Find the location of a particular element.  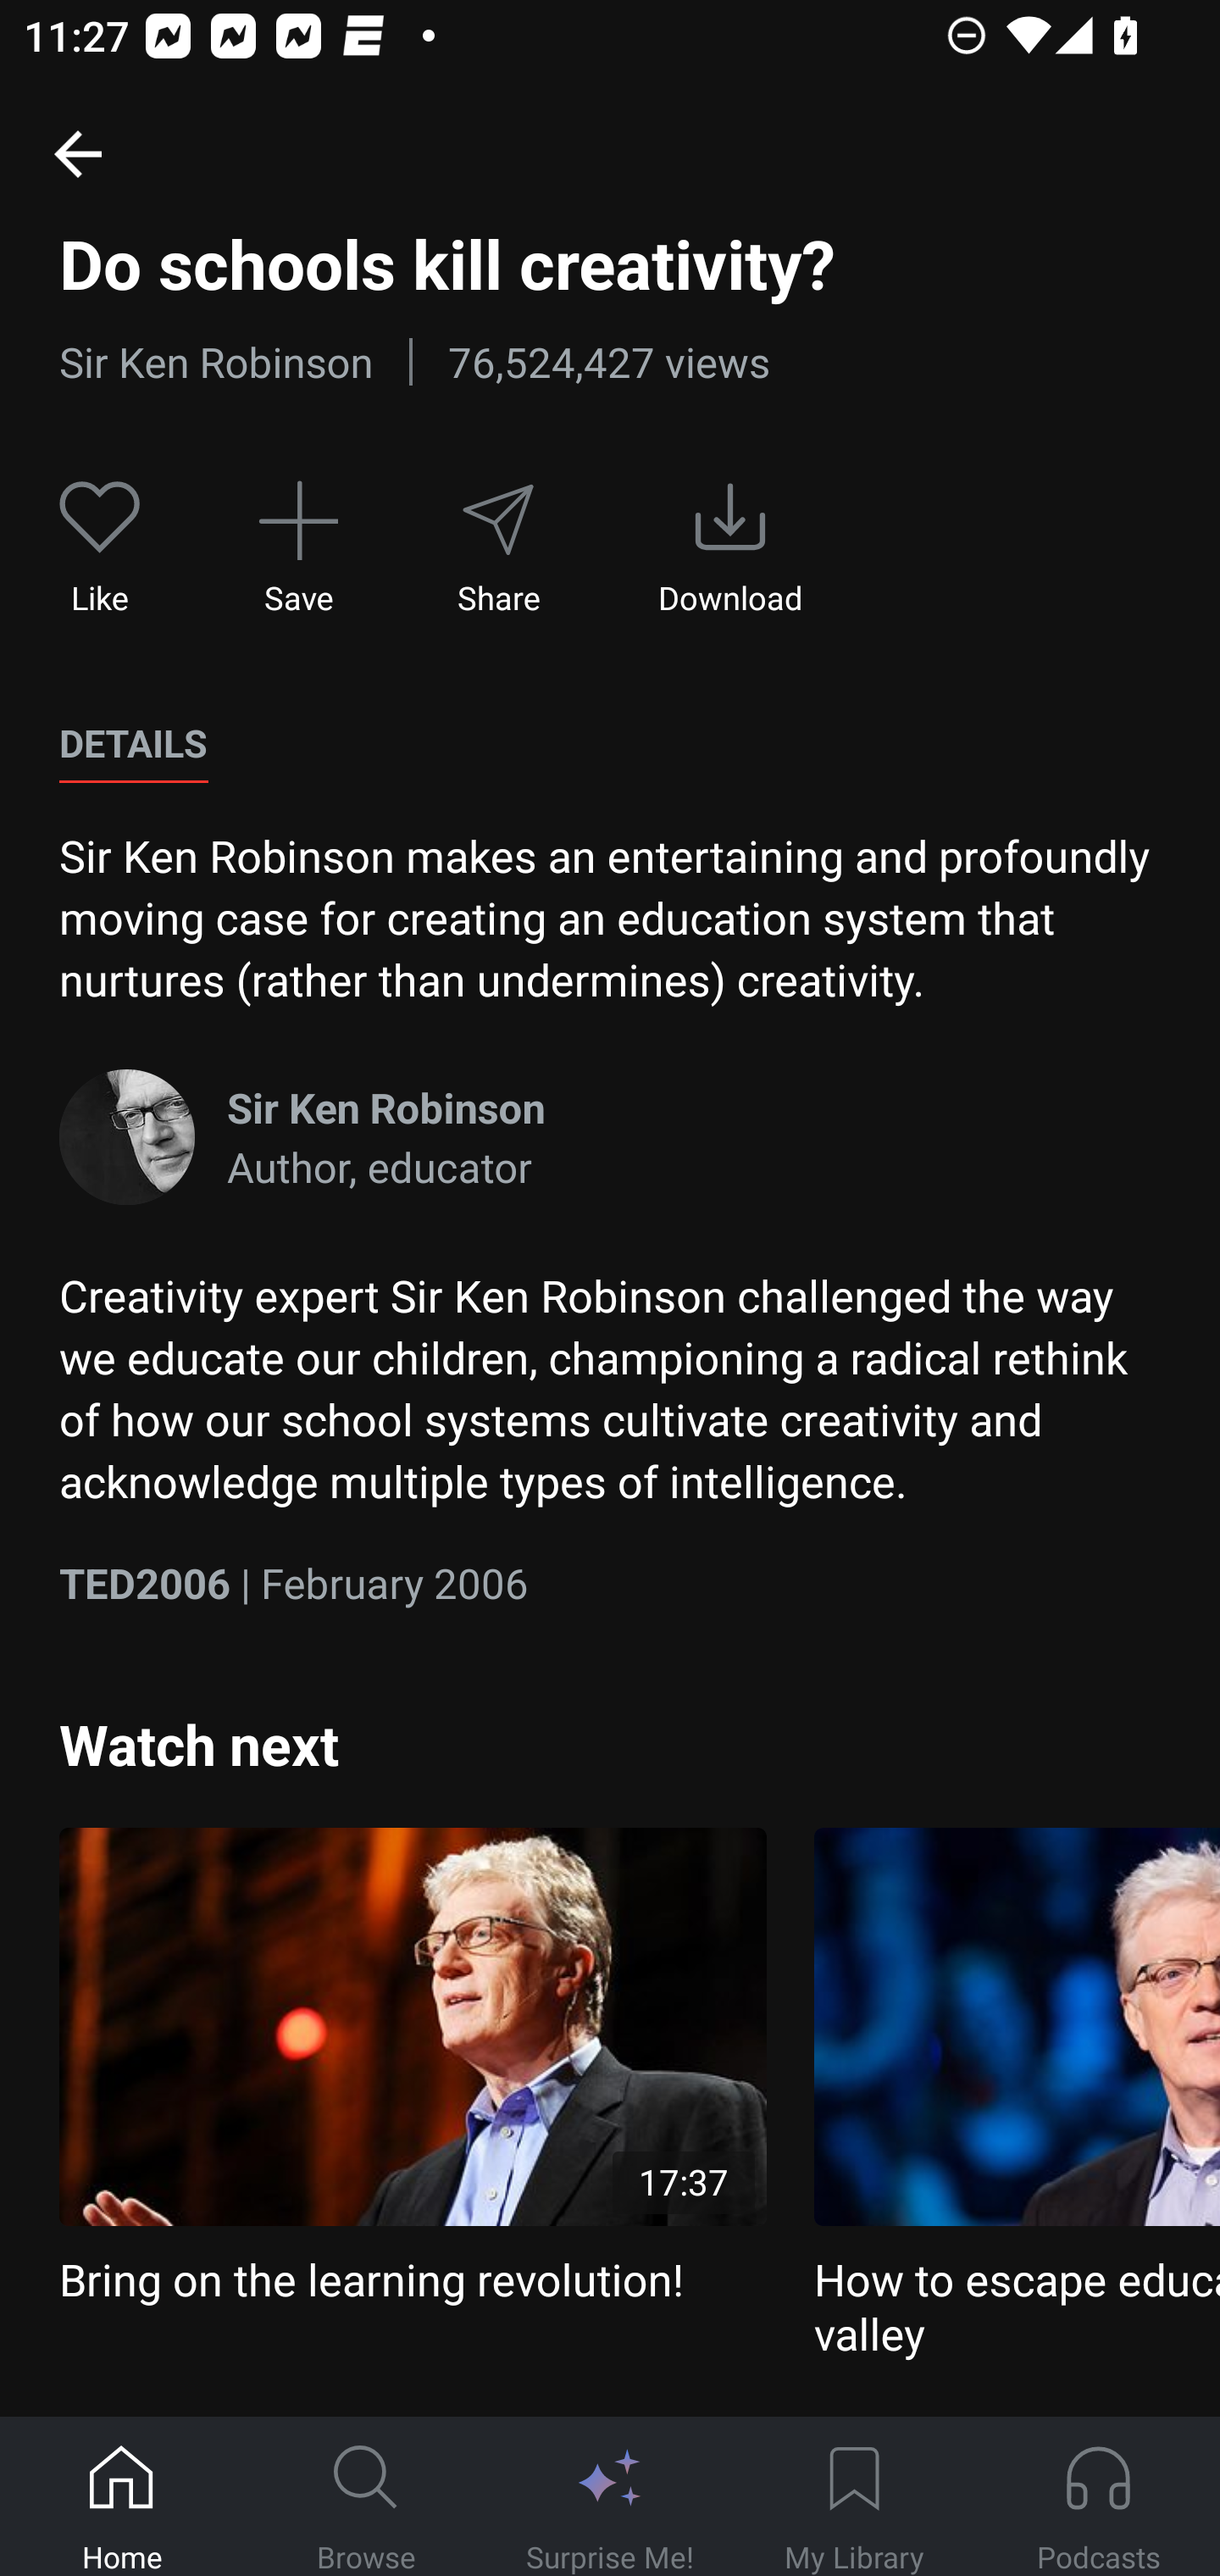

Go back is located at coordinates (77, 153).